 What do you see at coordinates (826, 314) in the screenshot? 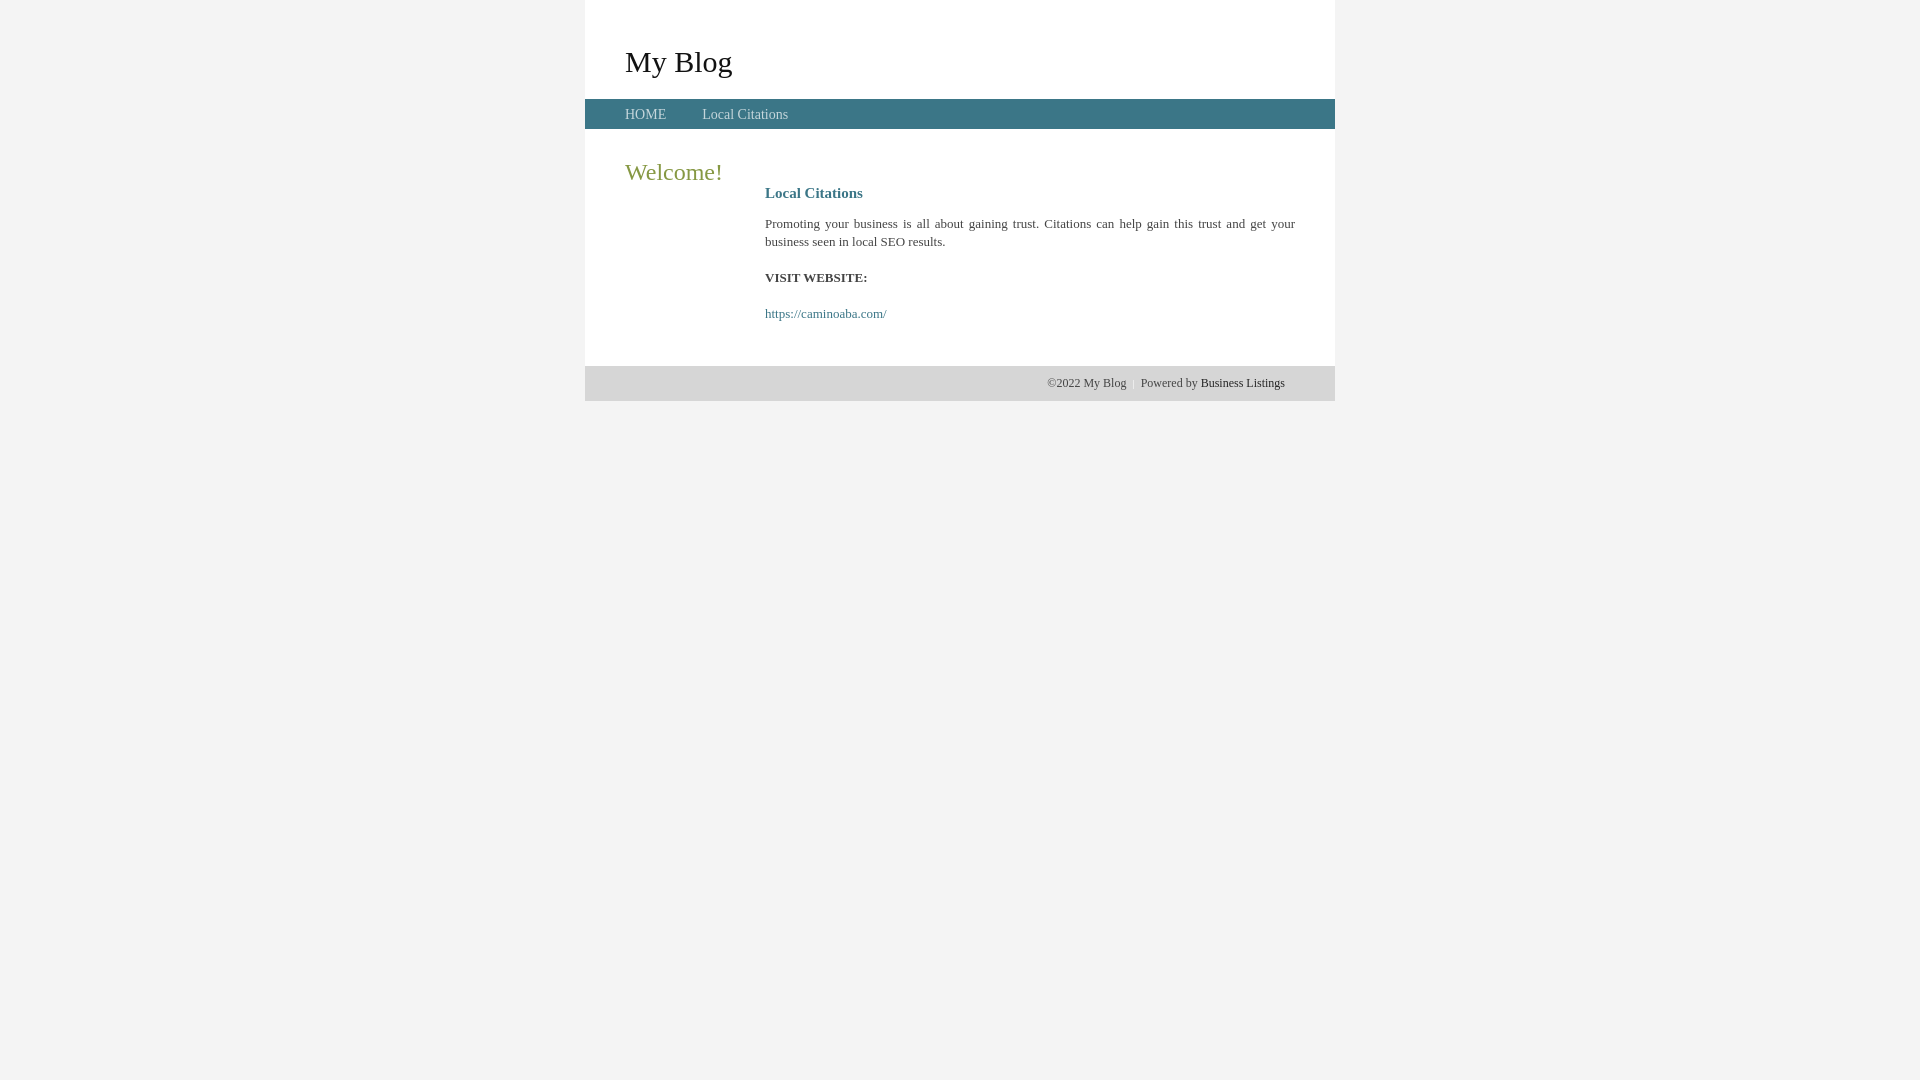
I see `https://caminoaba.com/` at bounding box center [826, 314].